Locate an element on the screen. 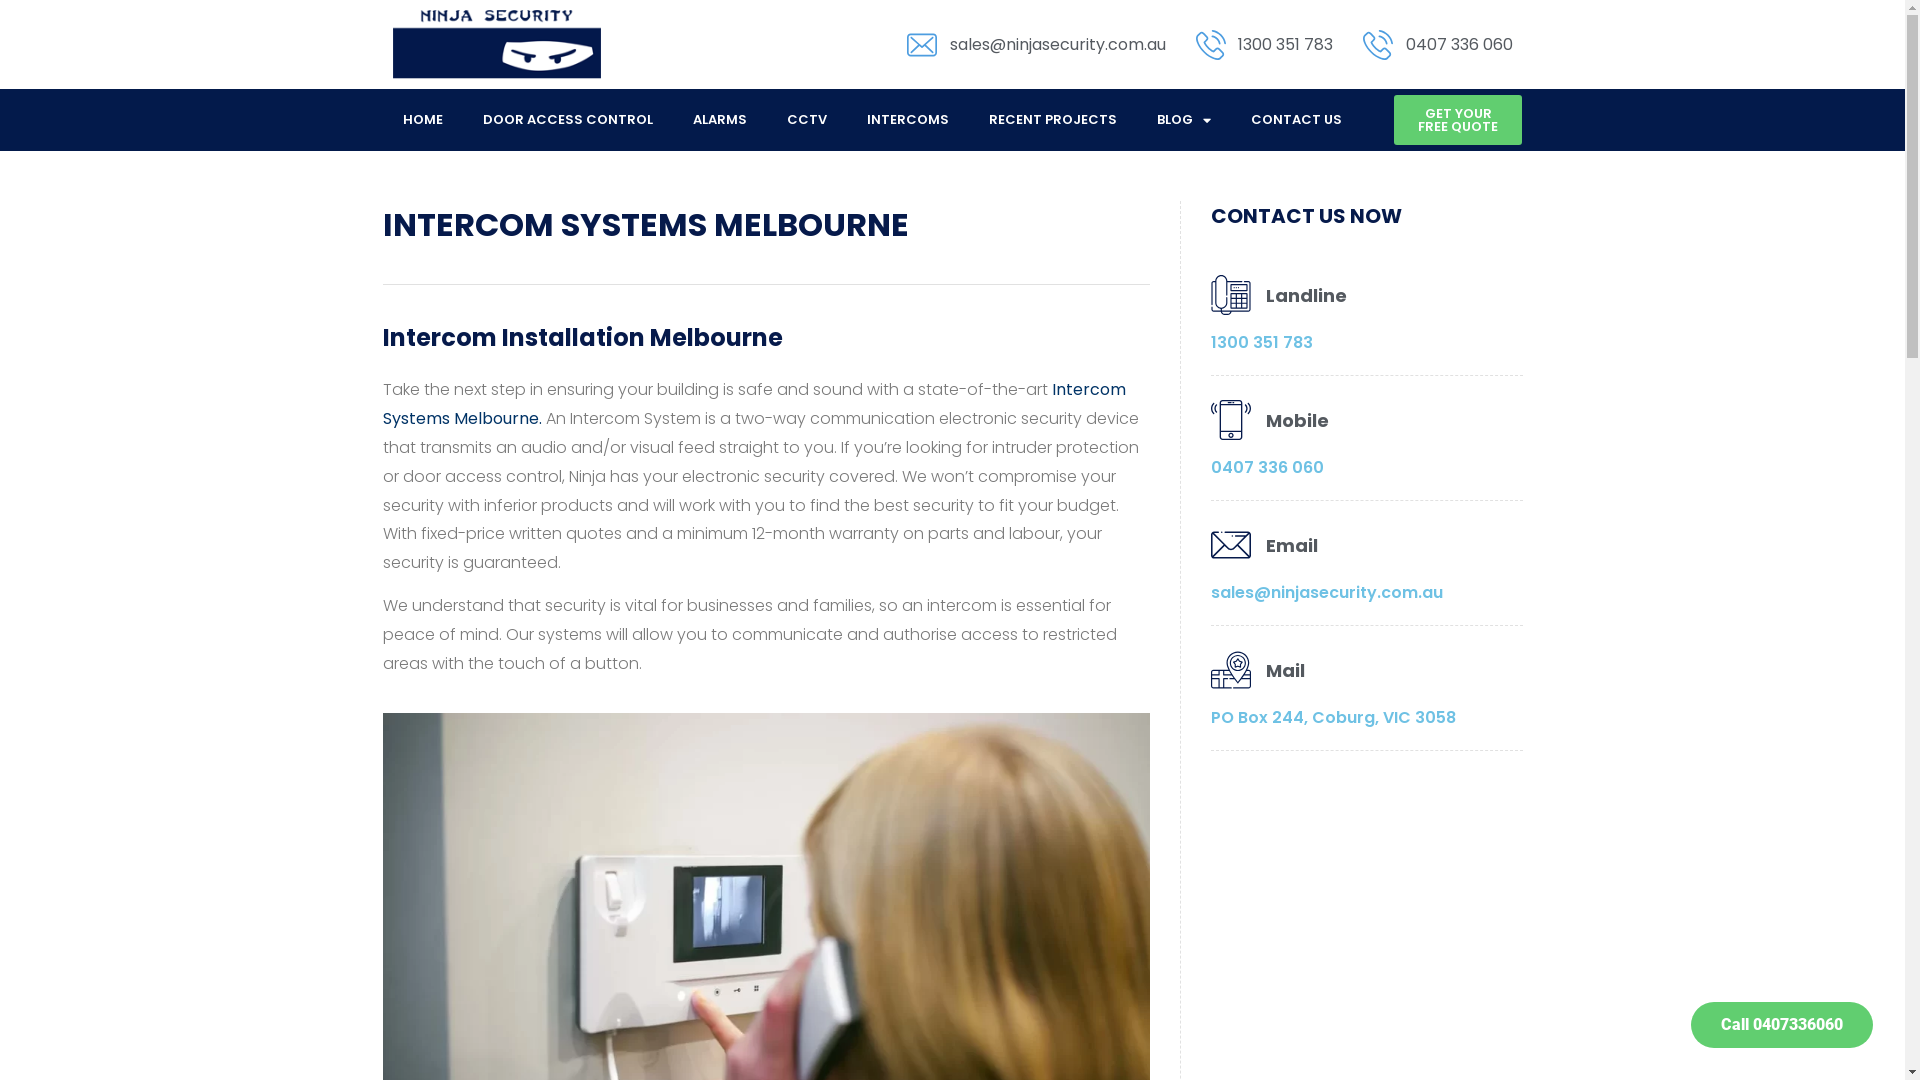 The image size is (1920, 1080). ALARMS is located at coordinates (719, 120).